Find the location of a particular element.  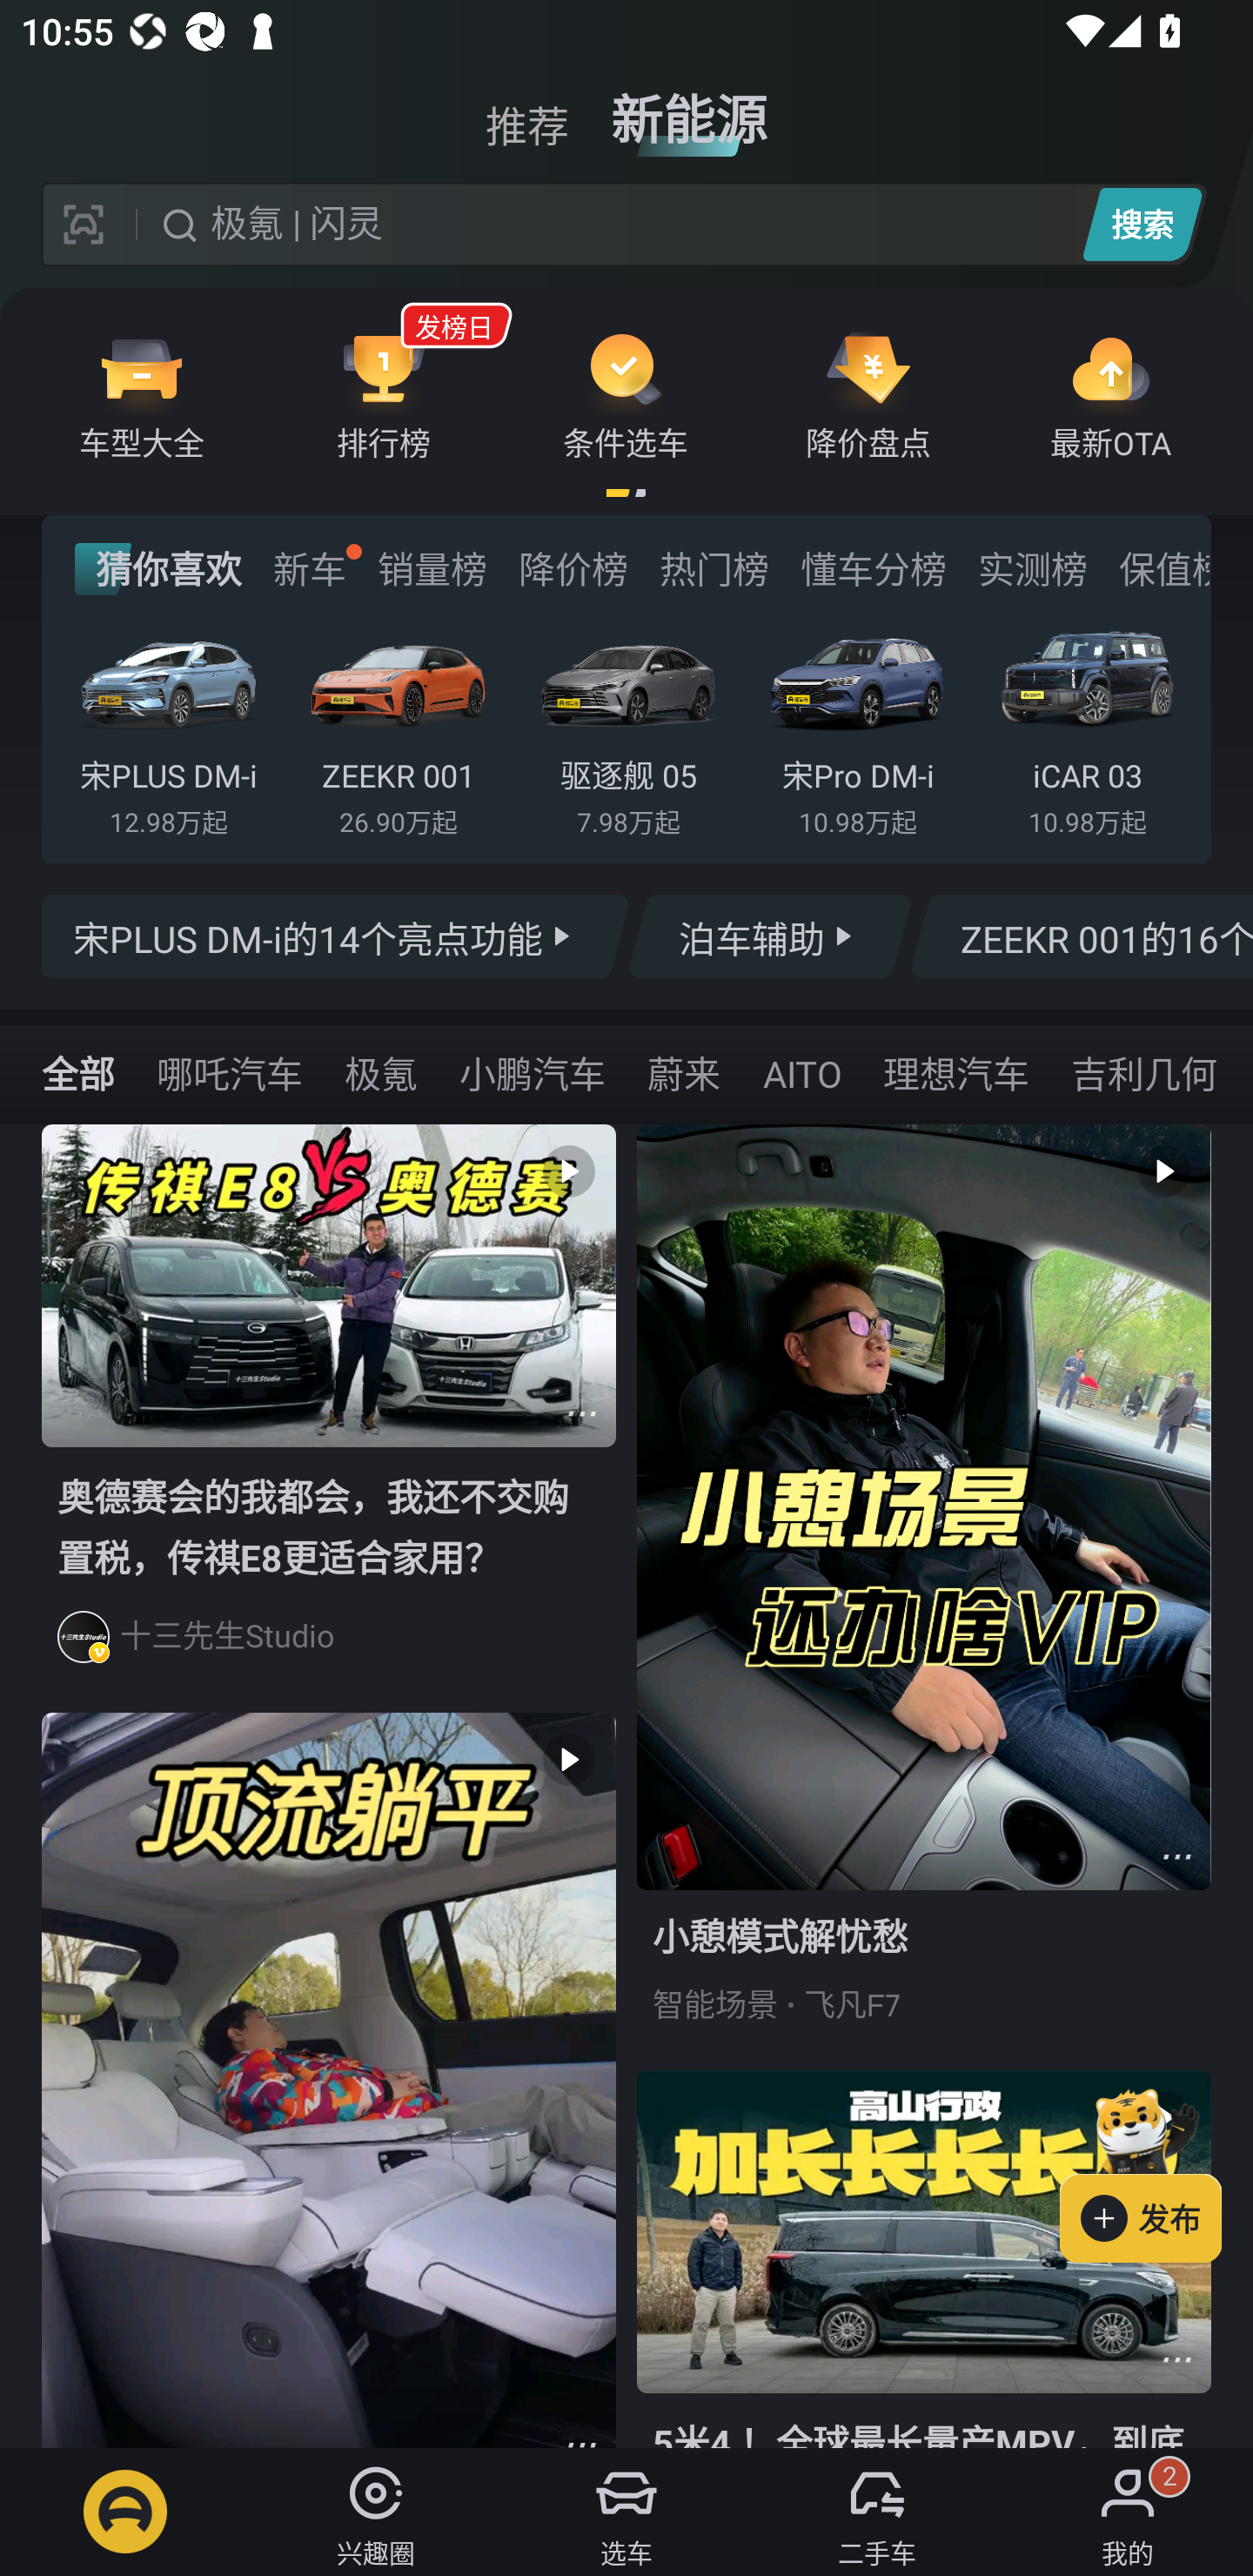

新车 is located at coordinates (309, 569).